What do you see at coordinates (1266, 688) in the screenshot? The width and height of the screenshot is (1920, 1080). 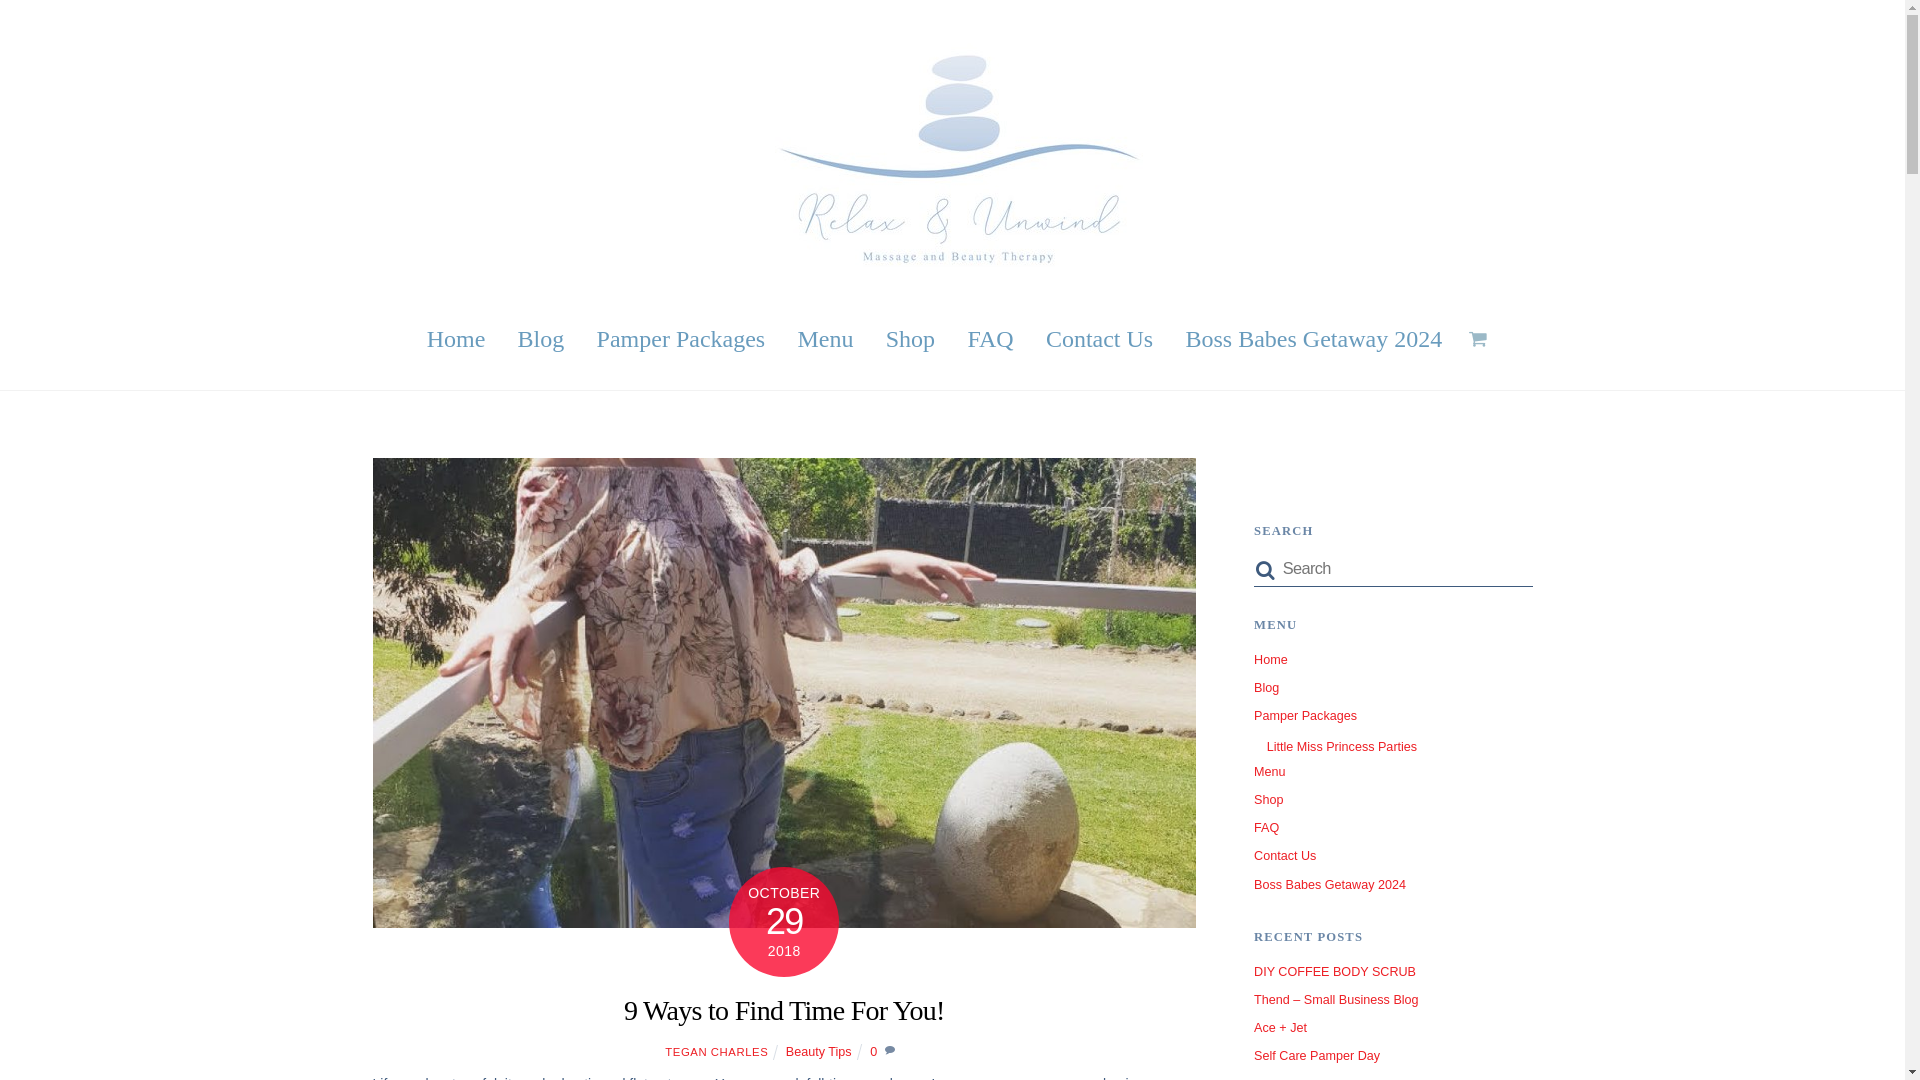 I see `Blog` at bounding box center [1266, 688].